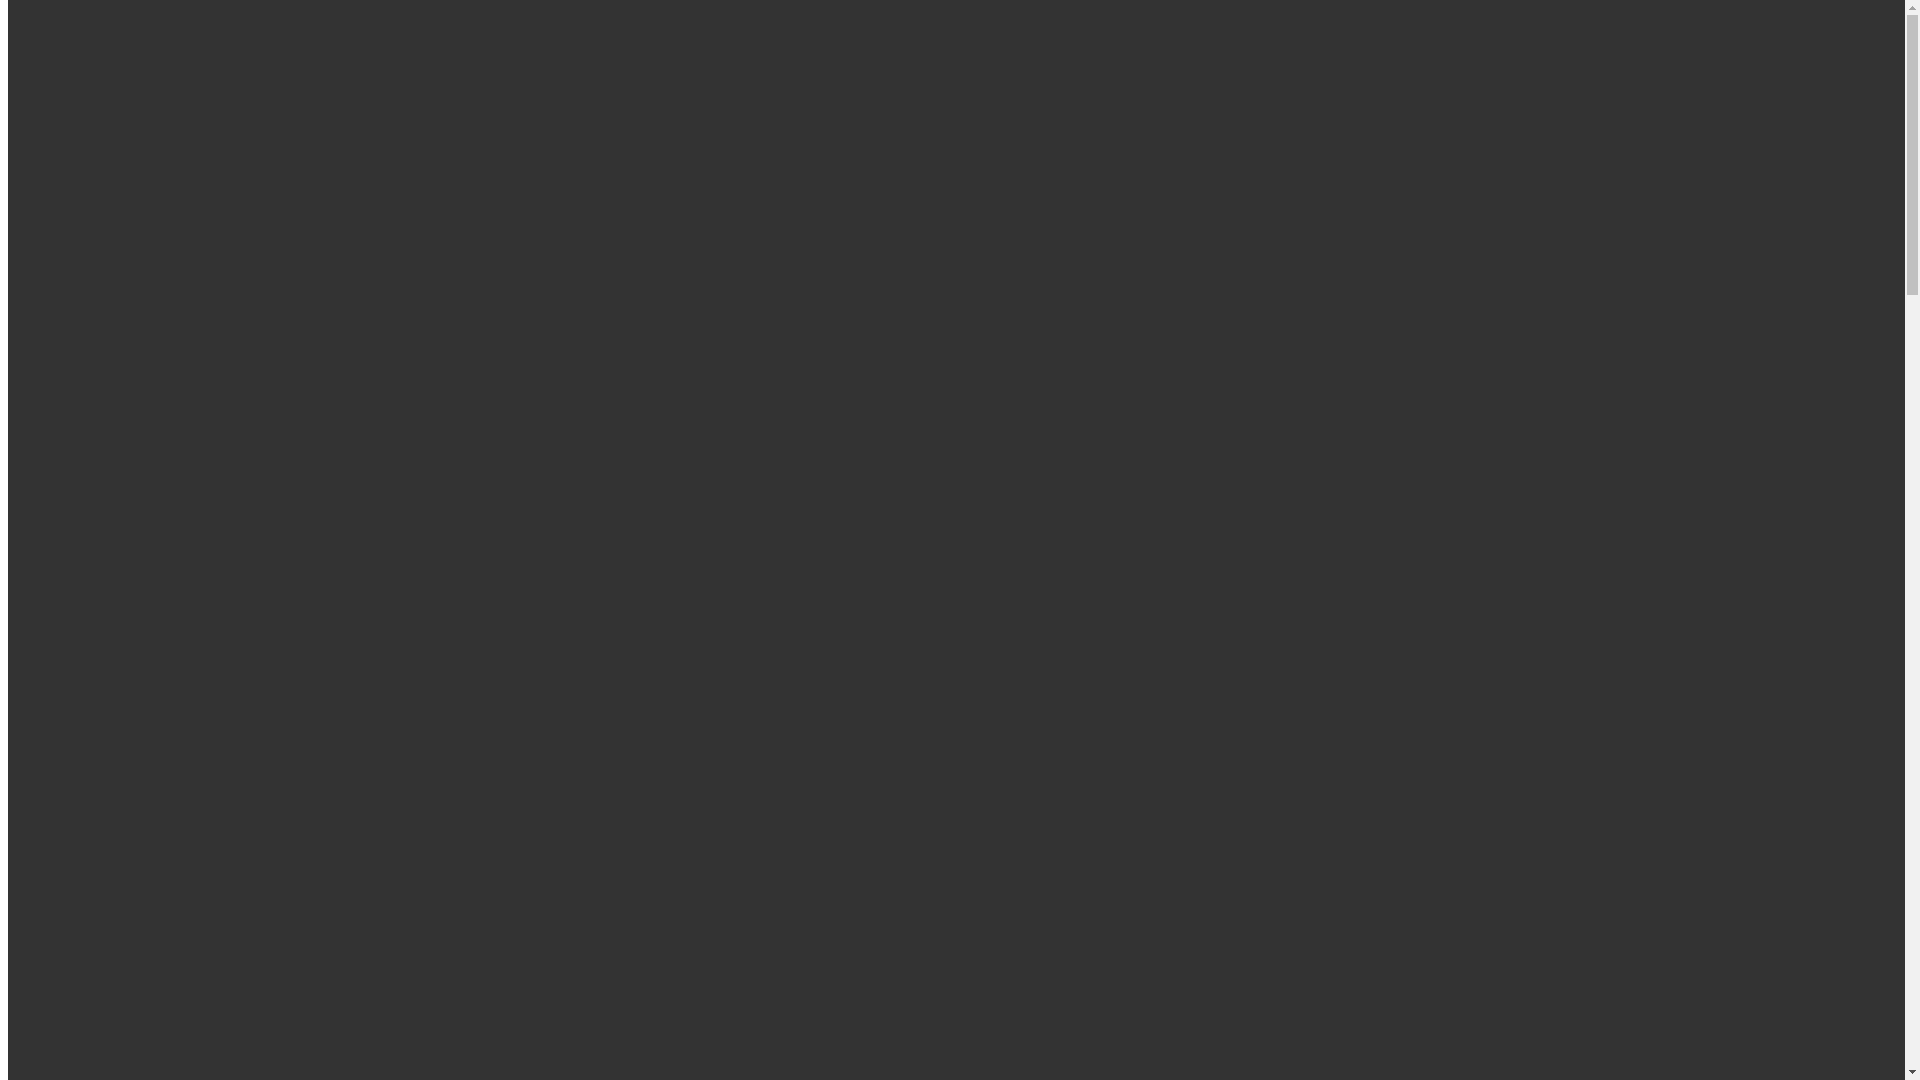 This screenshot has width=1920, height=1080. Describe the element at coordinates (159, 354) in the screenshot. I see `What is an EU project` at that location.